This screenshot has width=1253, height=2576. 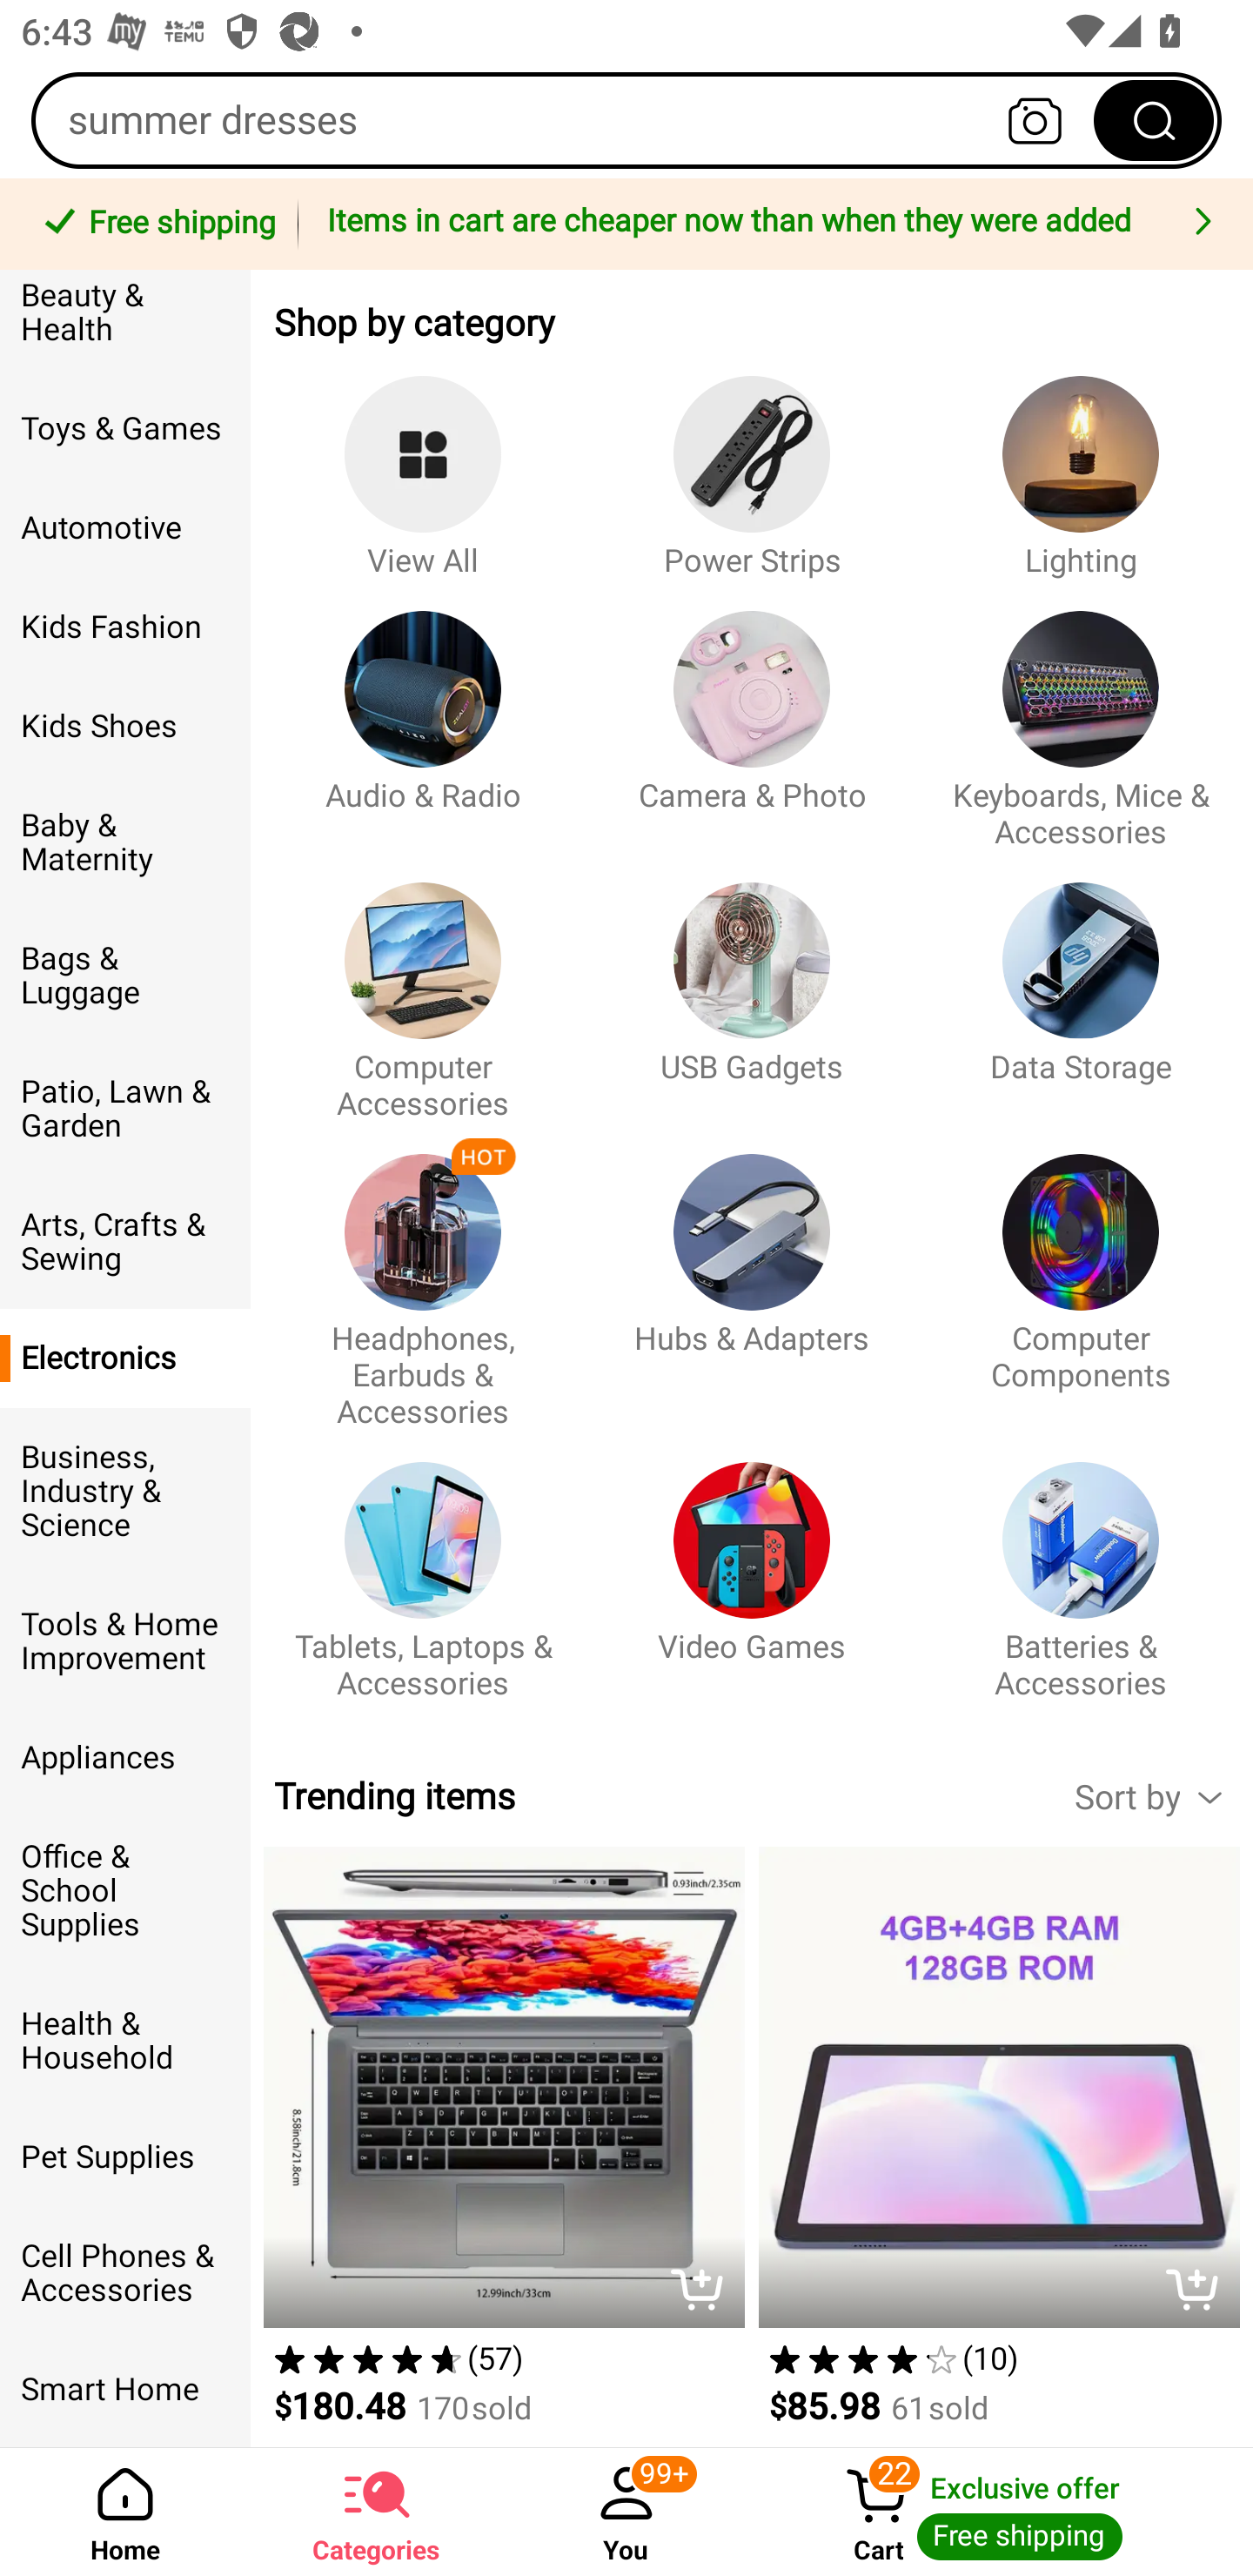 I want to click on Cell Phones & Accessories, so click(x=125, y=2273).